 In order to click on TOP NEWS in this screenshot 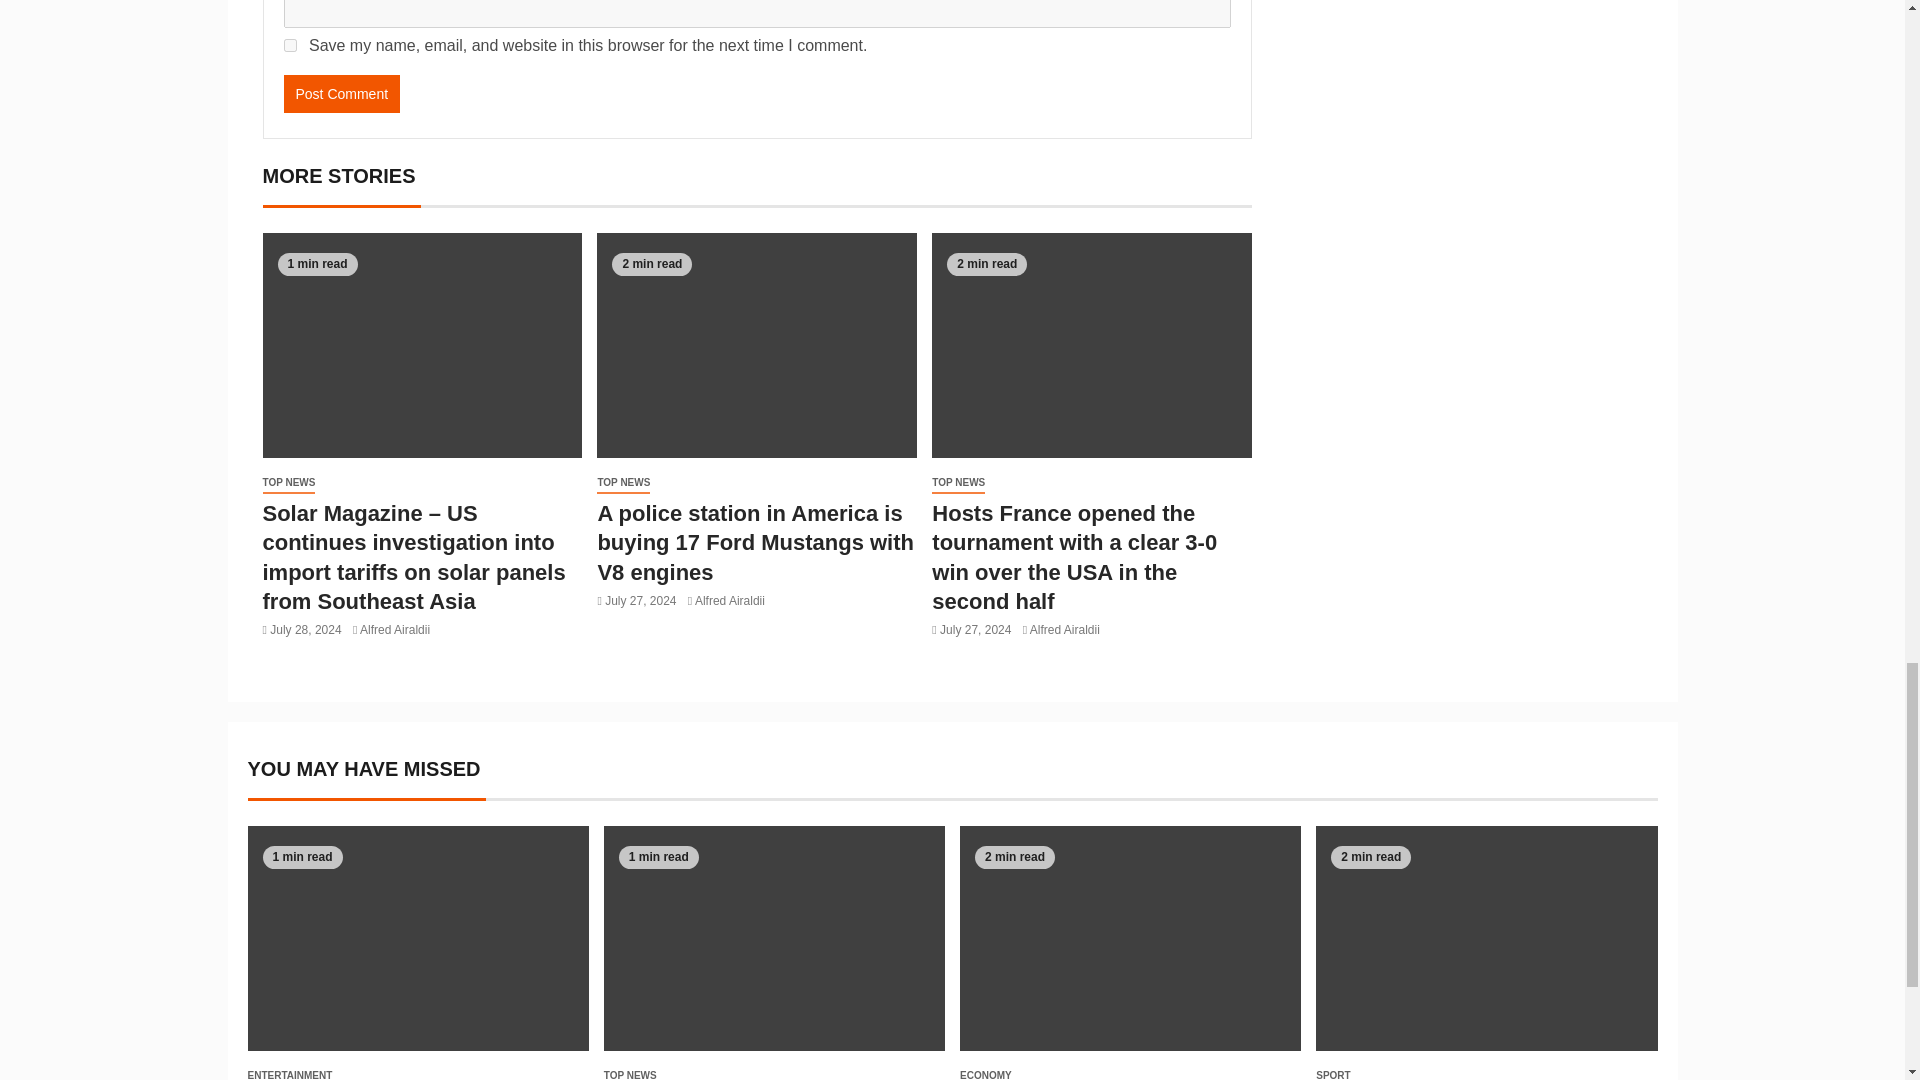, I will do `click(958, 483)`.